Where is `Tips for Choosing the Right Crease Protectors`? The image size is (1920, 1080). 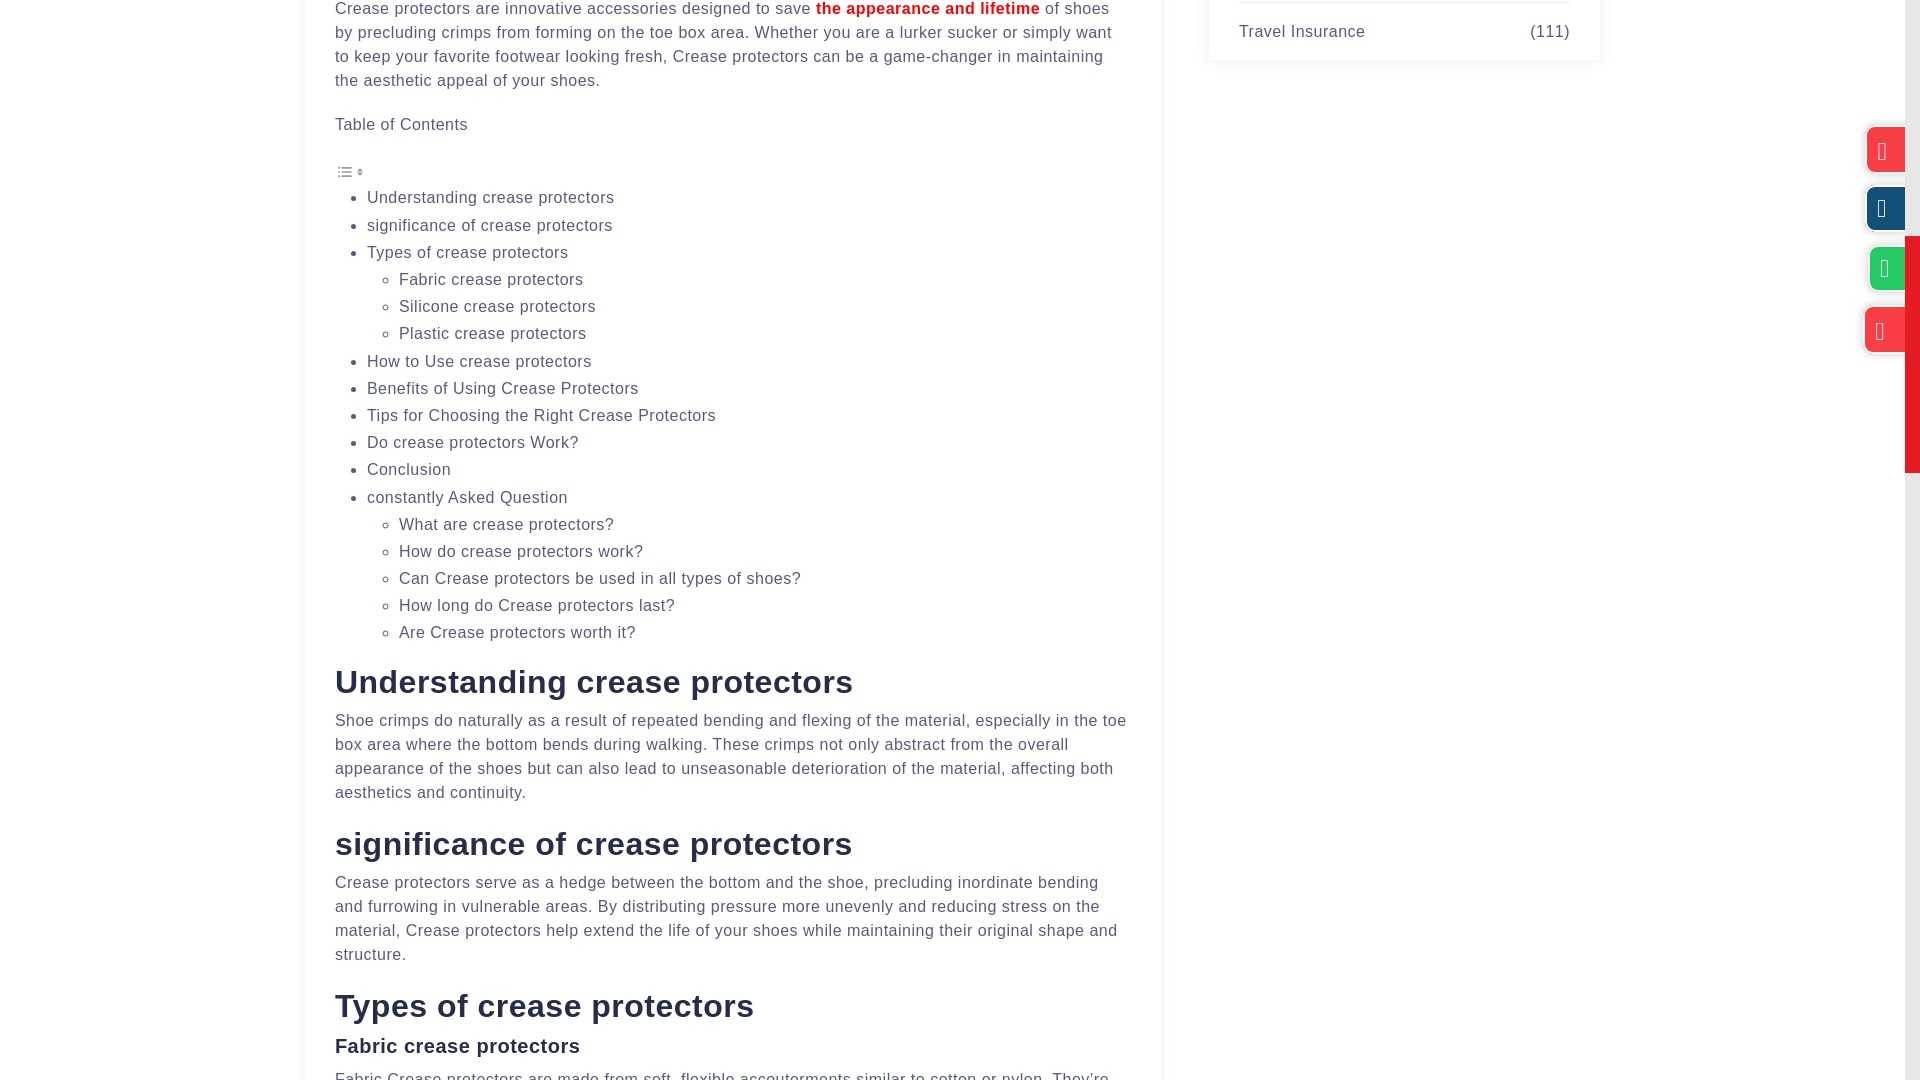 Tips for Choosing the Right Crease Protectors is located at coordinates (541, 416).